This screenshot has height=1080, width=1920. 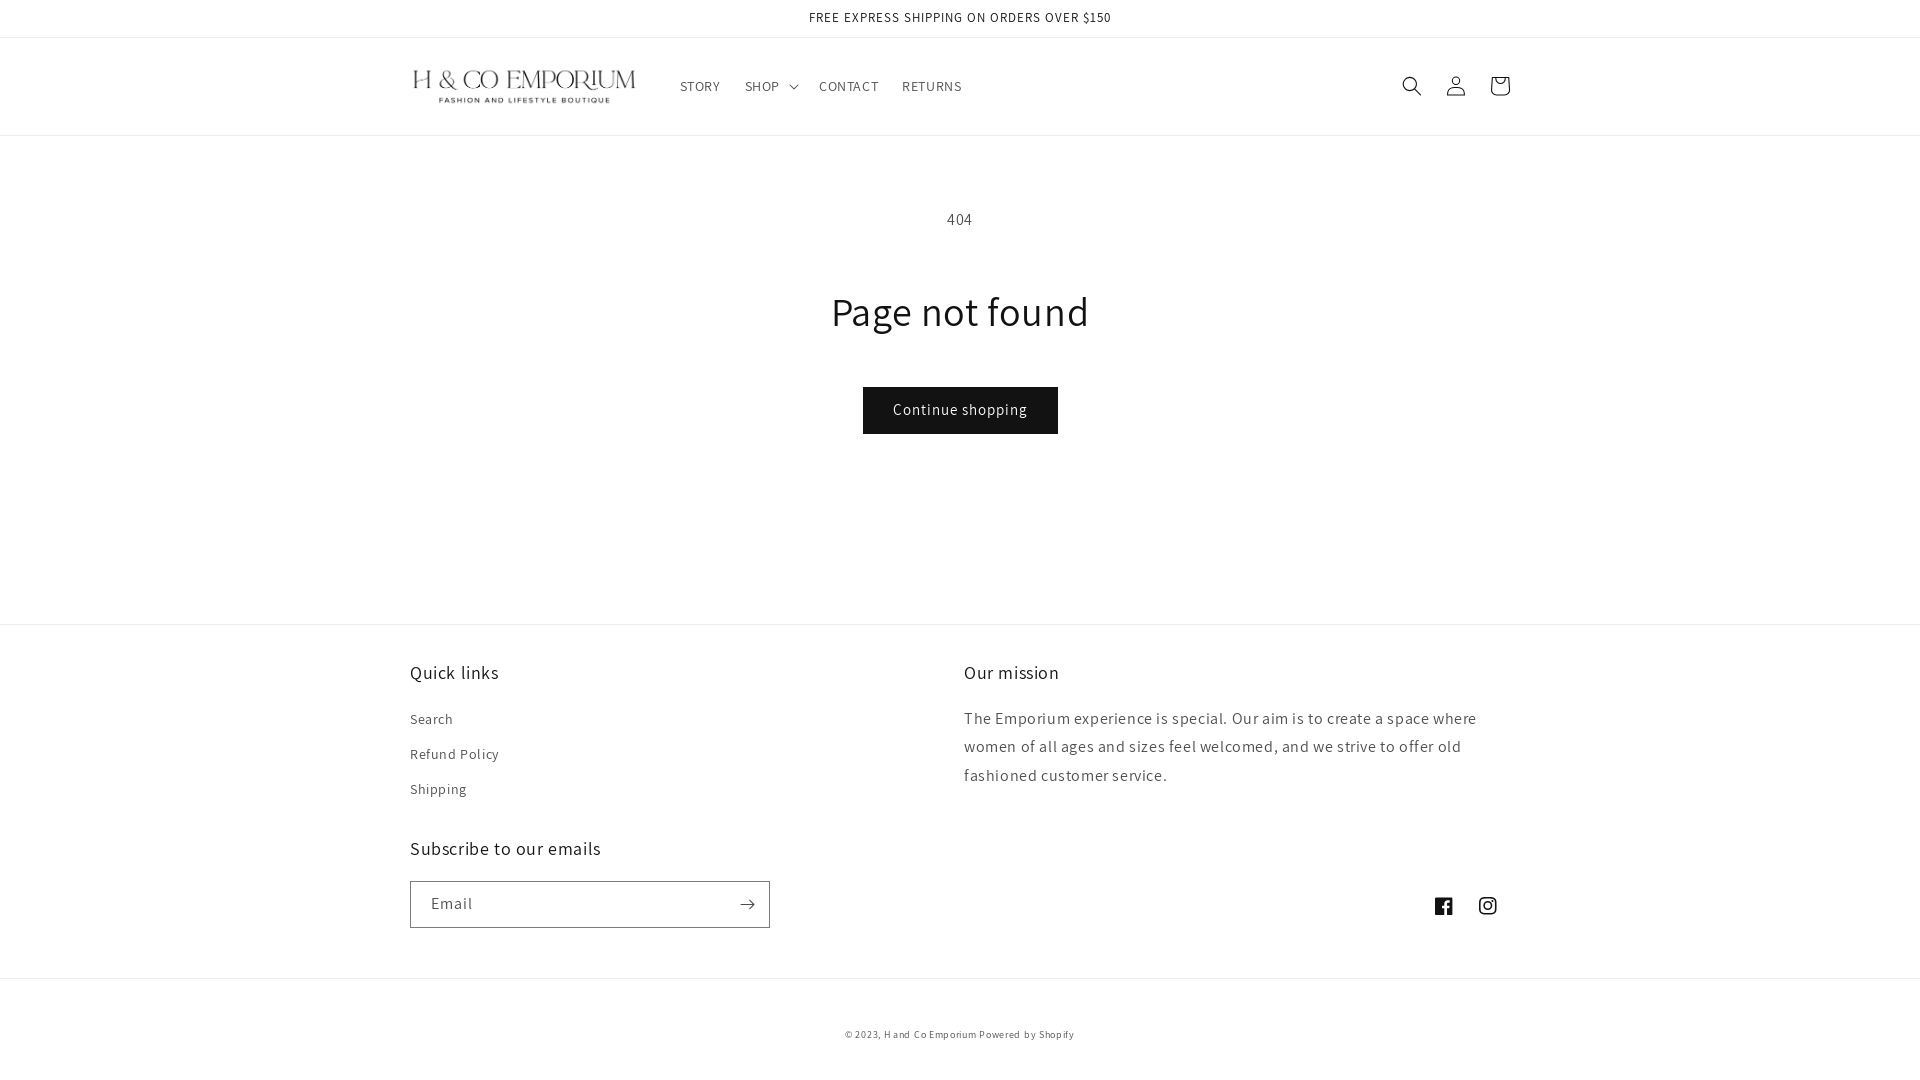 I want to click on Refund Policy, so click(x=454, y=754).